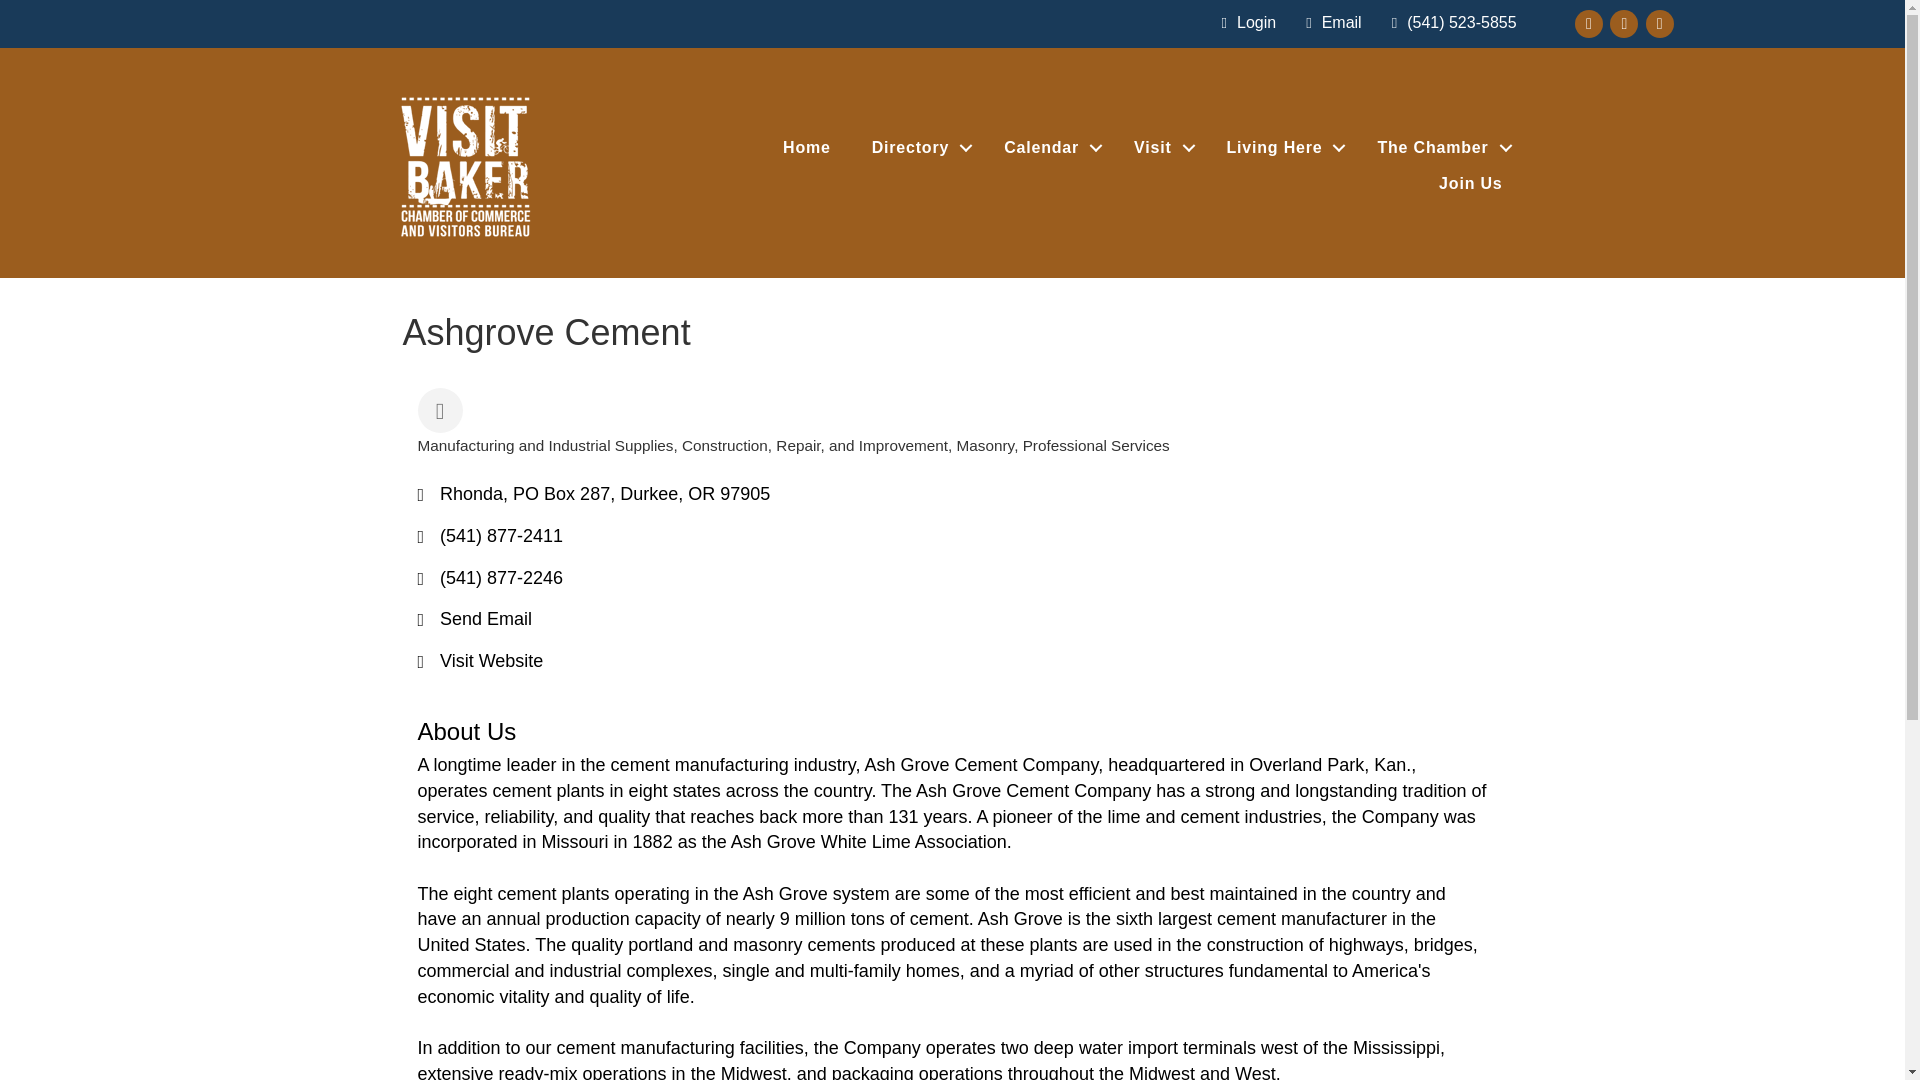 This screenshot has width=1920, height=1080. Describe the element at coordinates (918, 148) in the screenshot. I see `Directory` at that location.